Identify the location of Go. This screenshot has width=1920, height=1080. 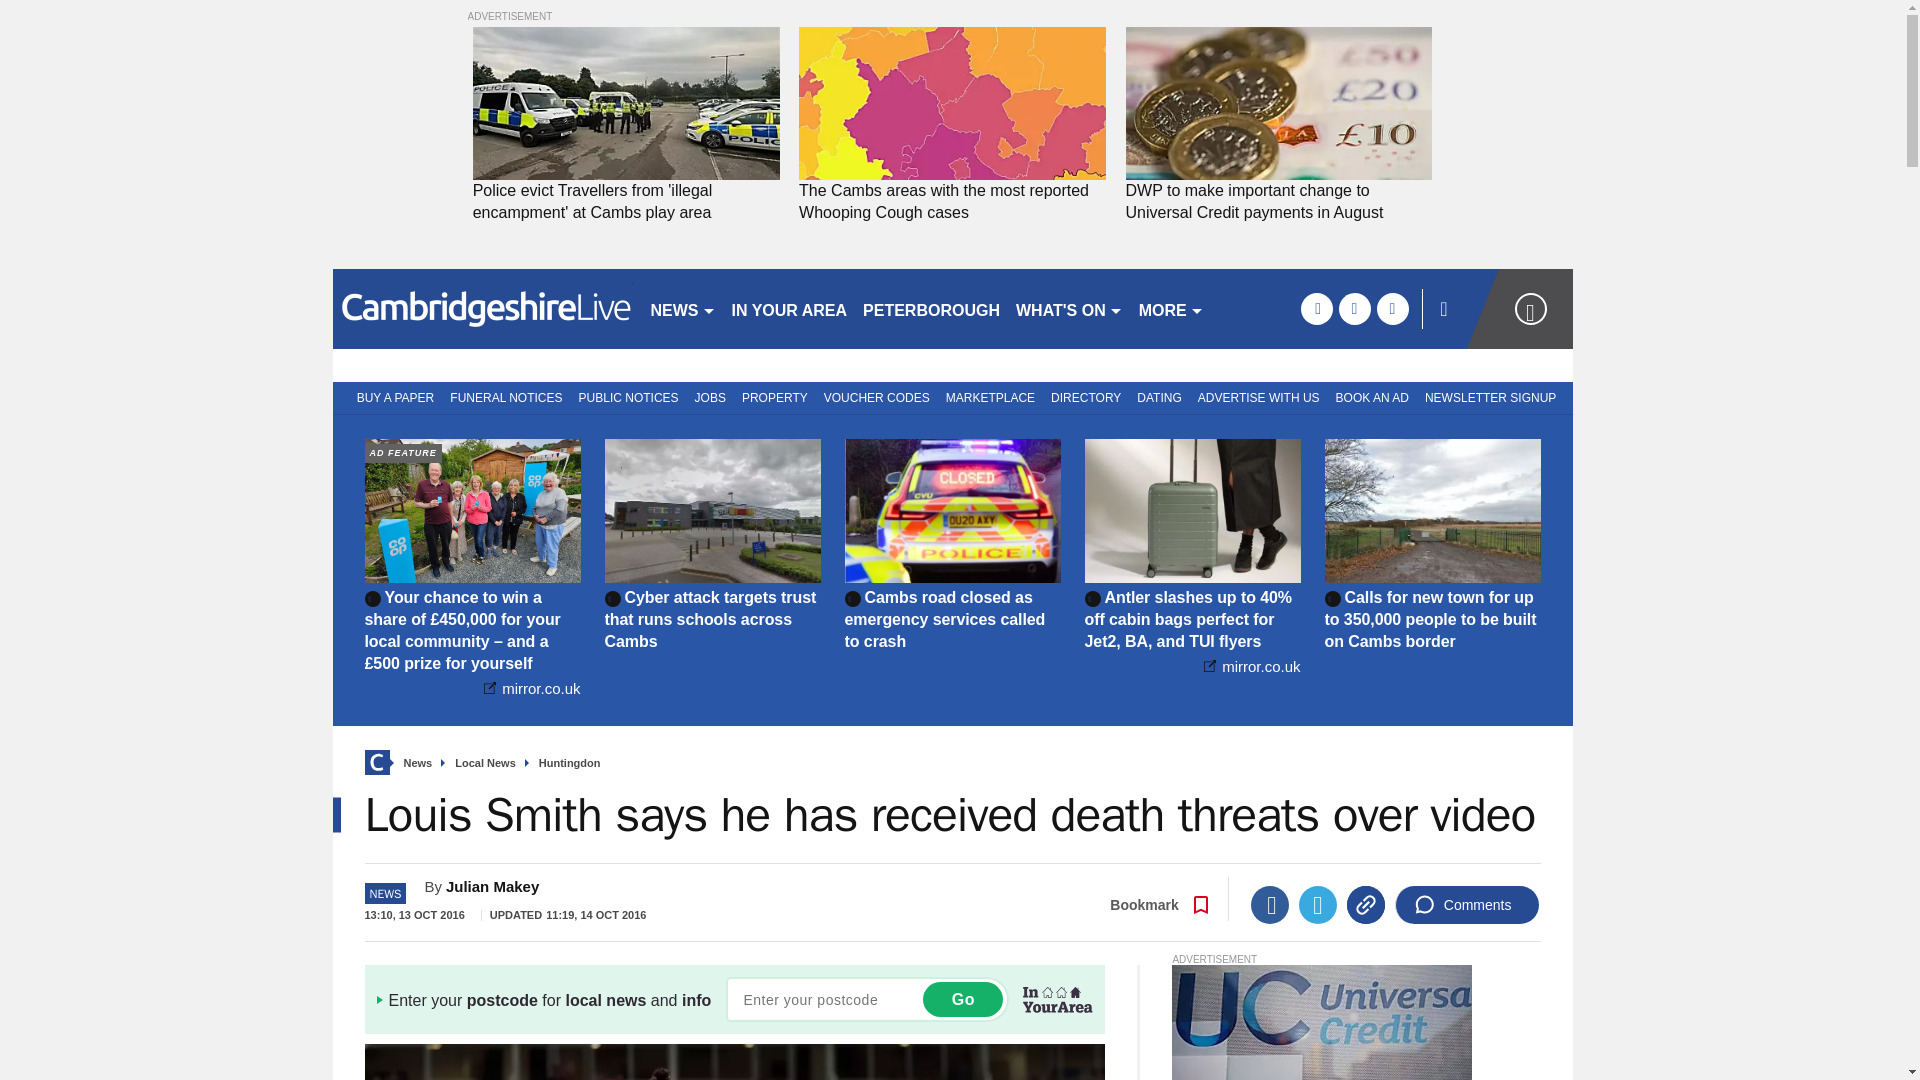
(962, 999).